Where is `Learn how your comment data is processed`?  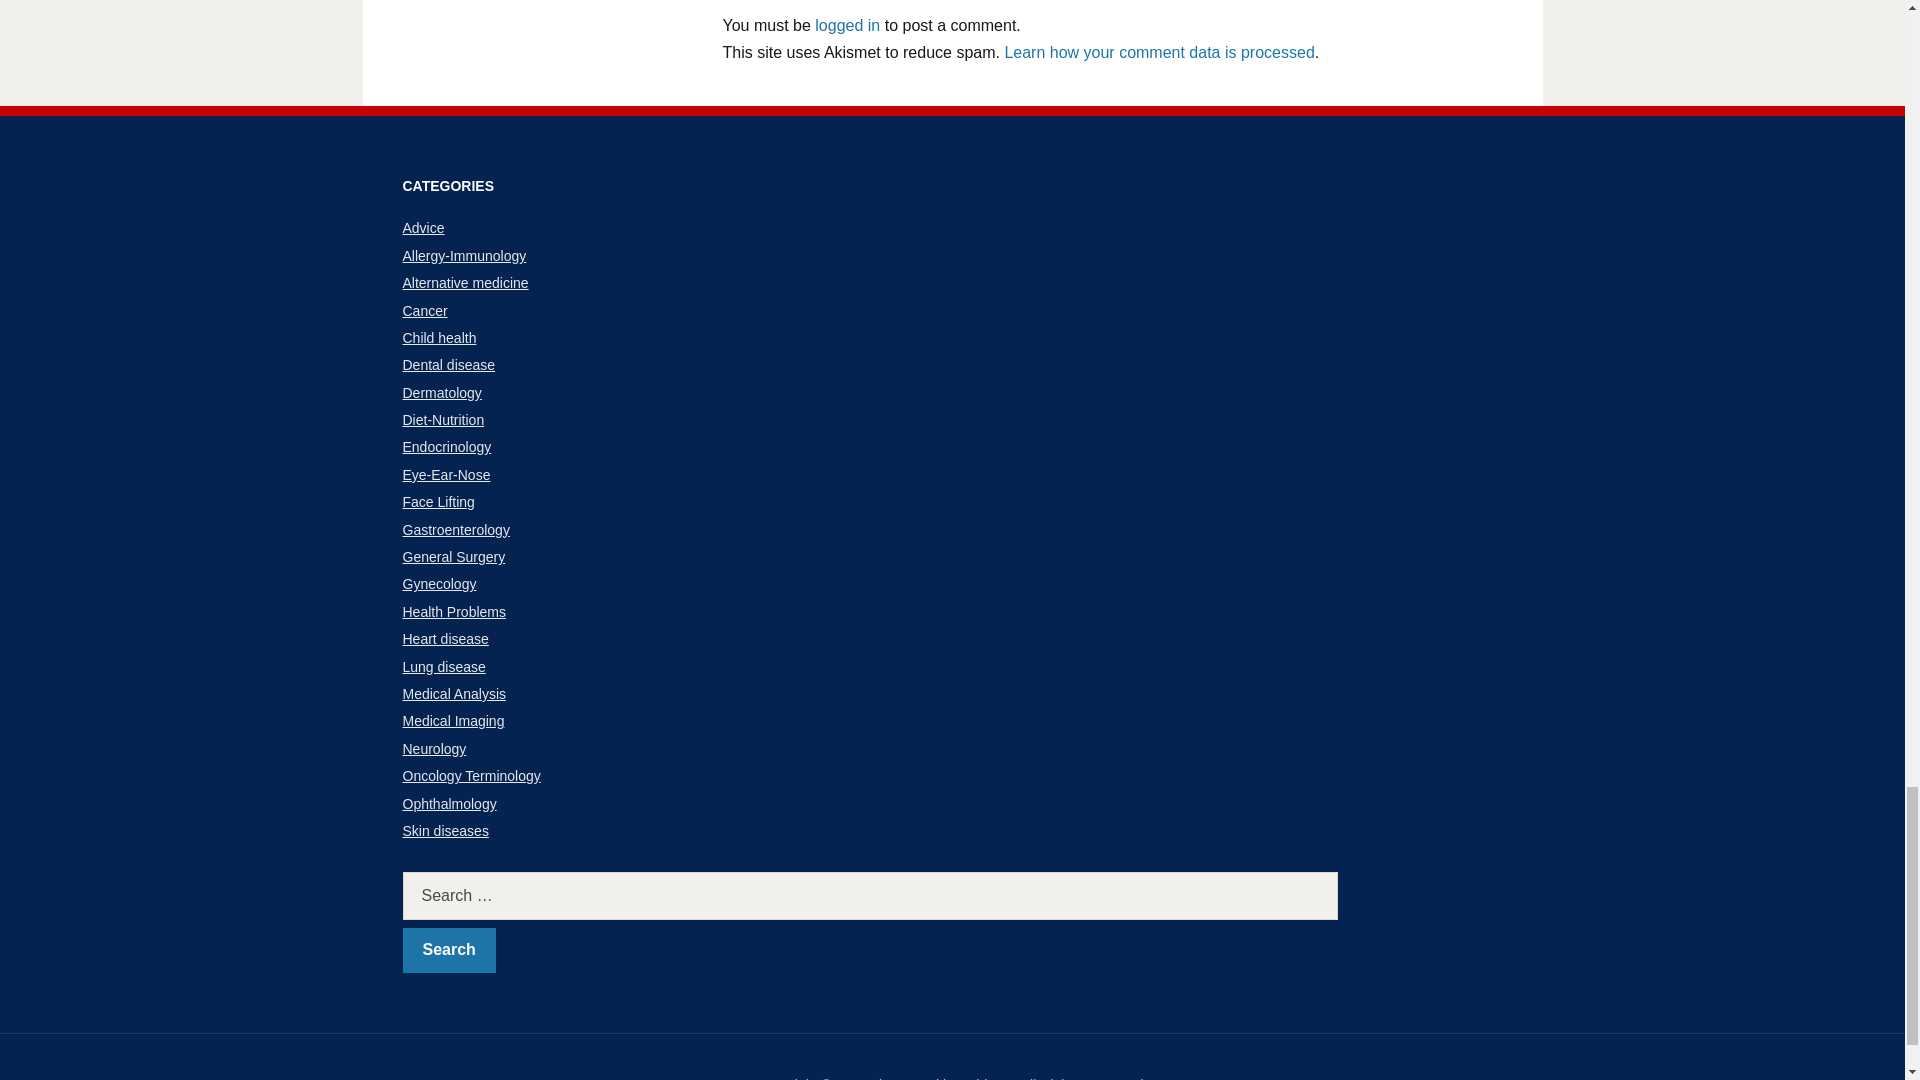
Learn how your comment data is processed is located at coordinates (1158, 52).